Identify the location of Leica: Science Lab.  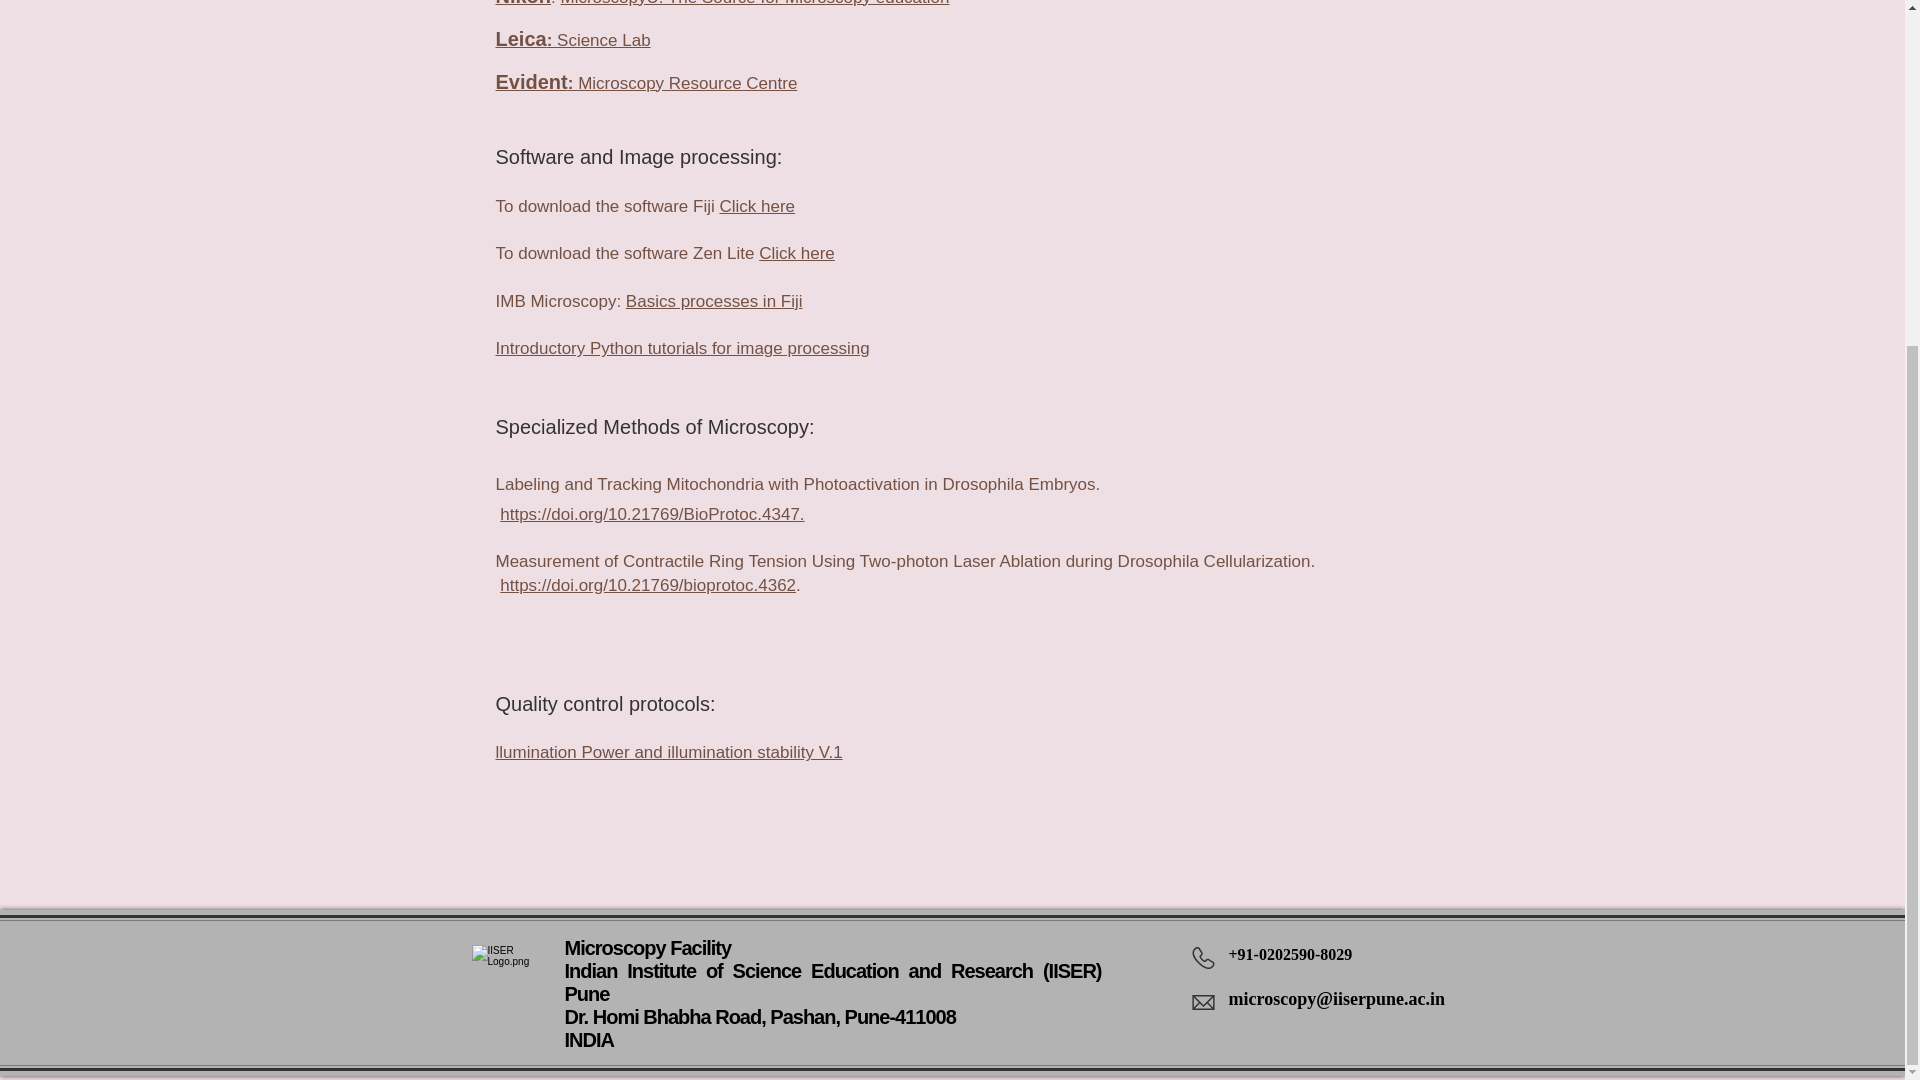
(572, 40).